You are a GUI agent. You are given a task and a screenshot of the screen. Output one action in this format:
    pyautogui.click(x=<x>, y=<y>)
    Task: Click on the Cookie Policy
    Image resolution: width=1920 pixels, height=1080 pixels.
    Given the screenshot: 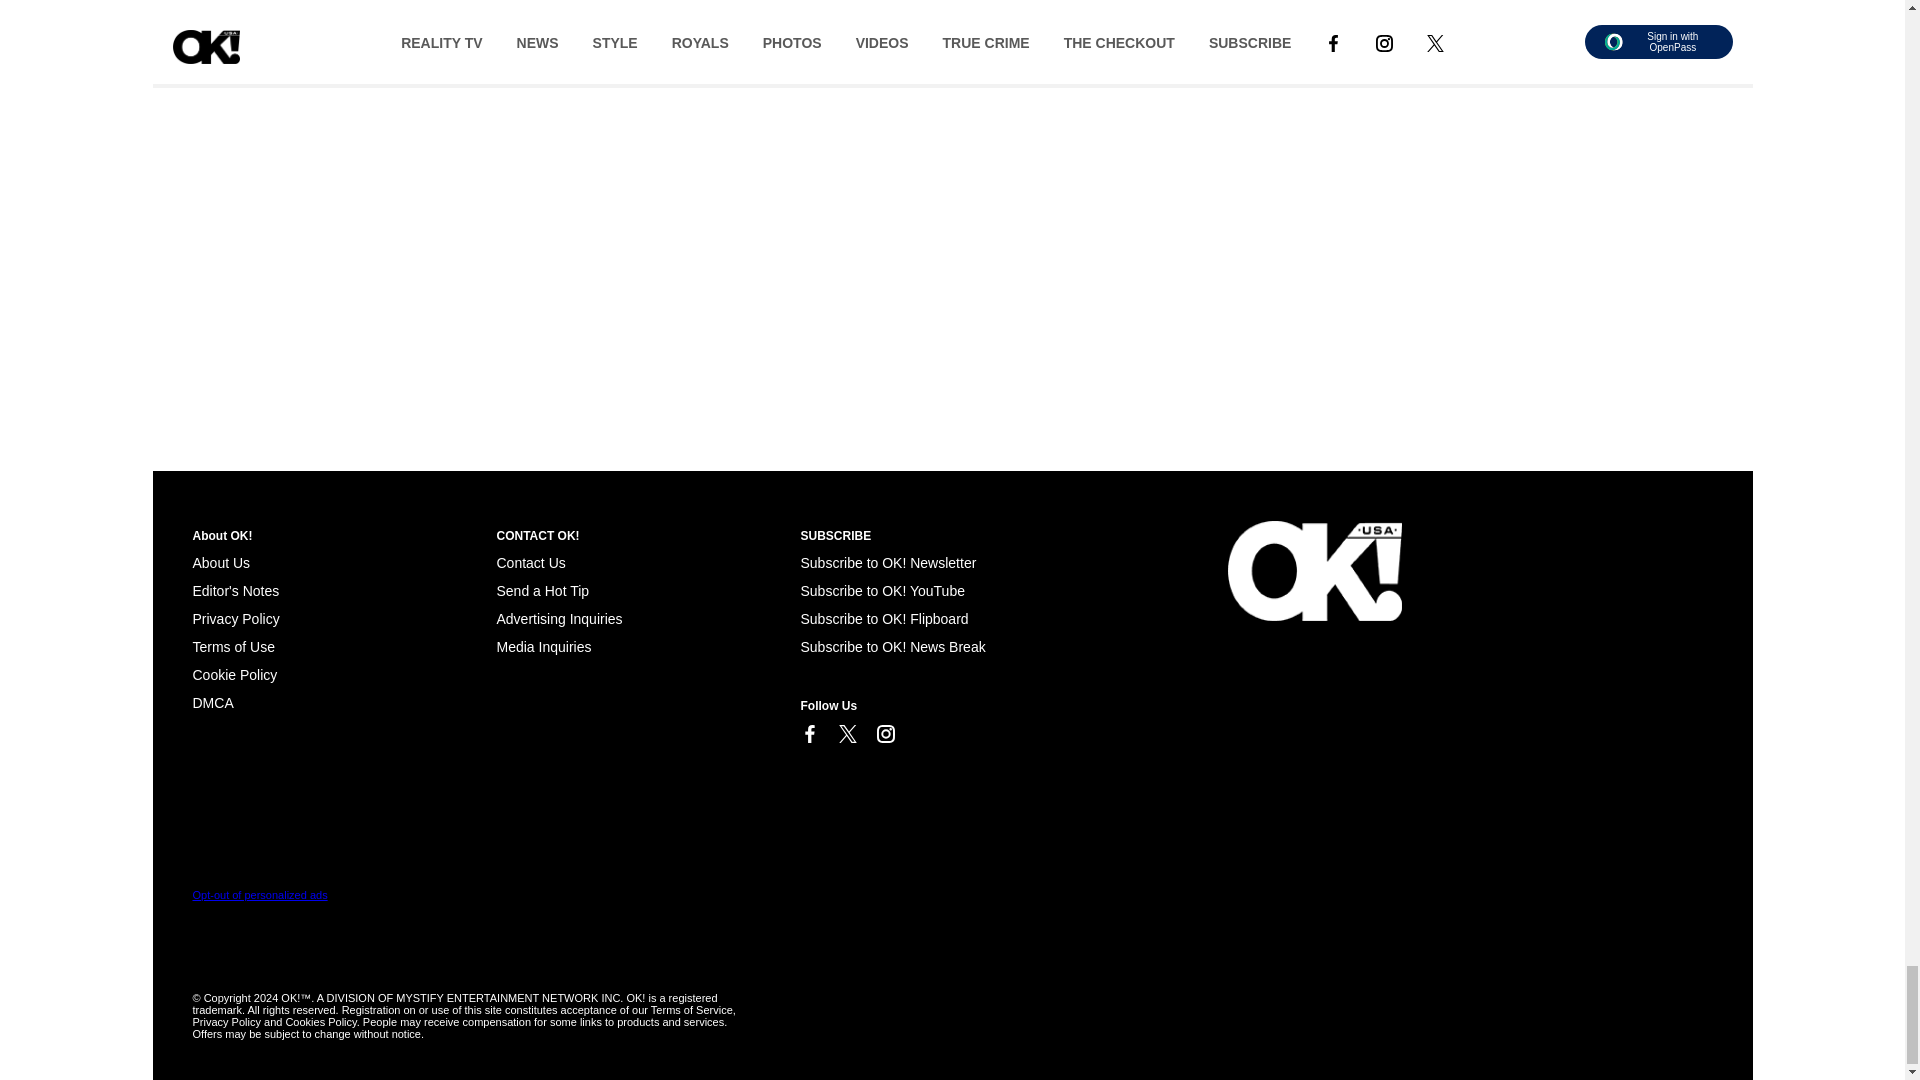 What is the action you would take?
    pyautogui.click(x=234, y=674)
    